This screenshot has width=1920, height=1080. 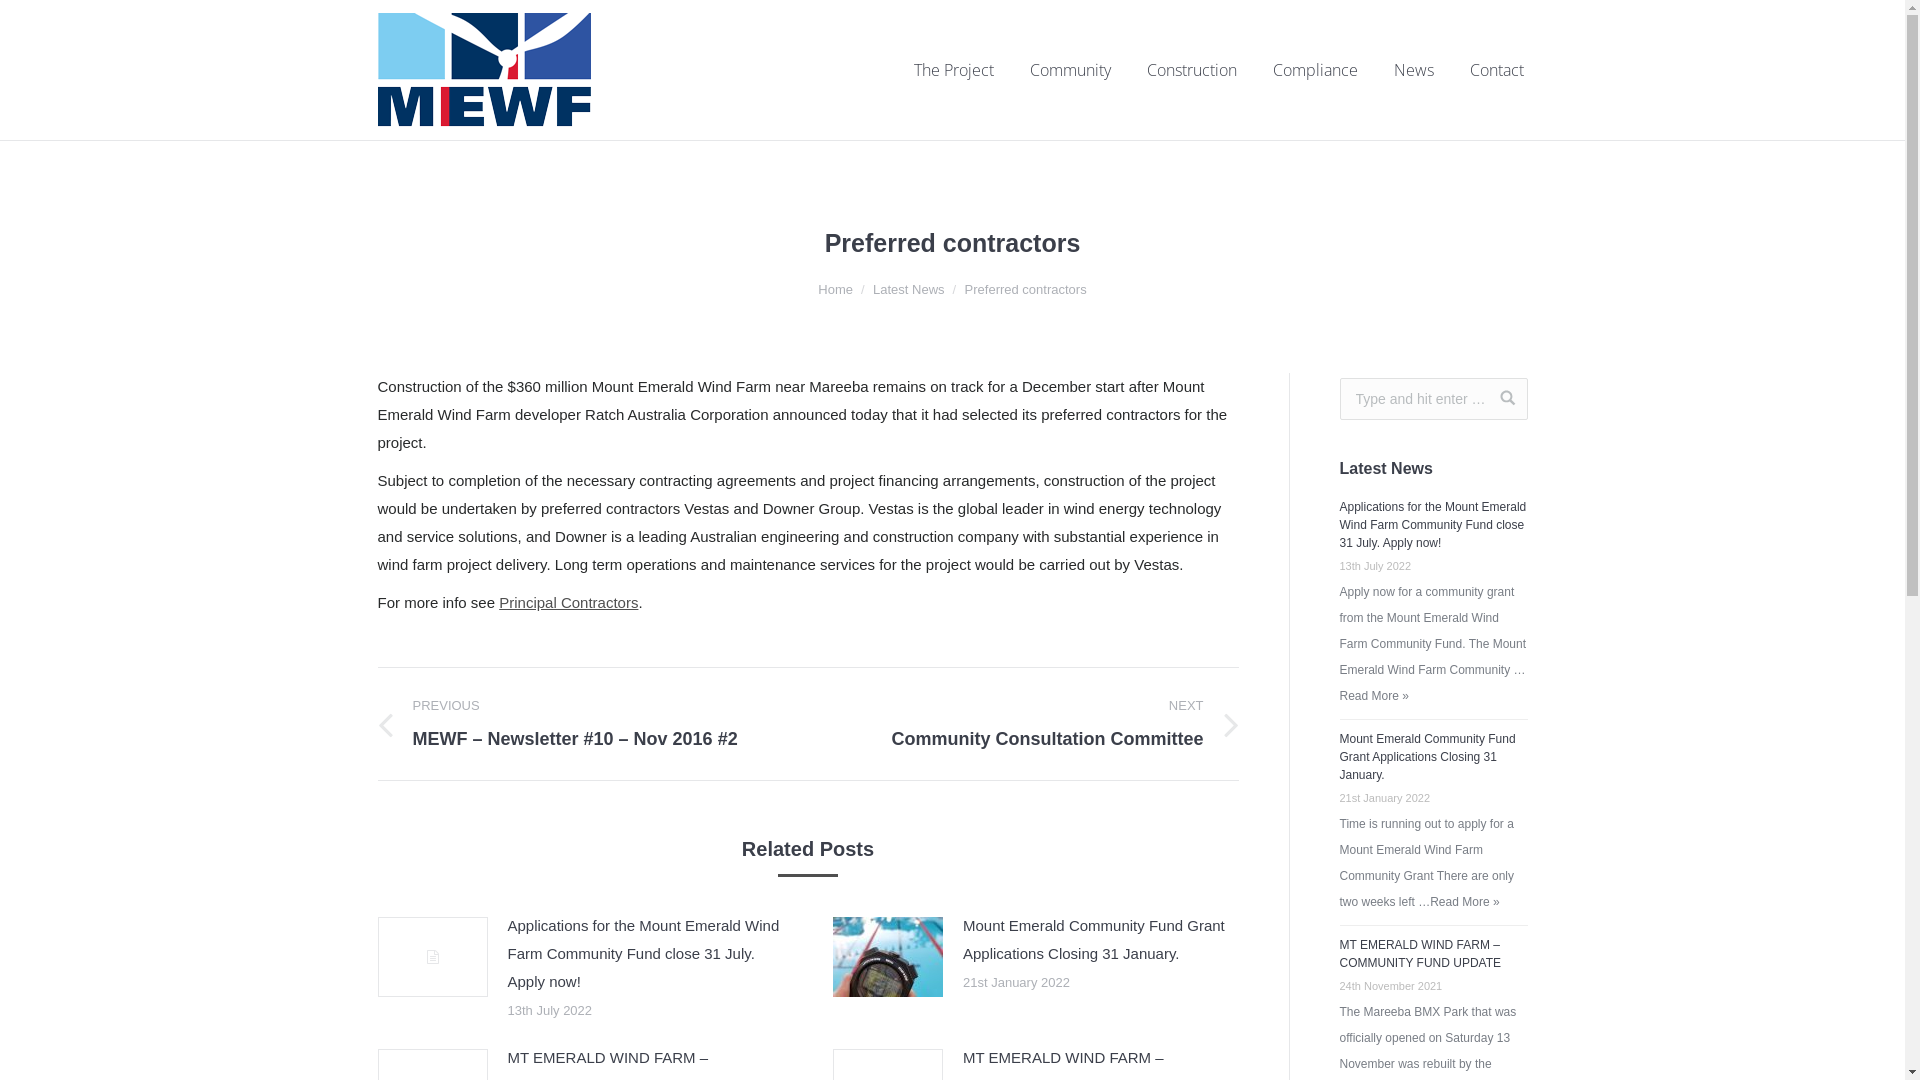 What do you see at coordinates (568, 602) in the screenshot?
I see `Principal Contractors` at bounding box center [568, 602].